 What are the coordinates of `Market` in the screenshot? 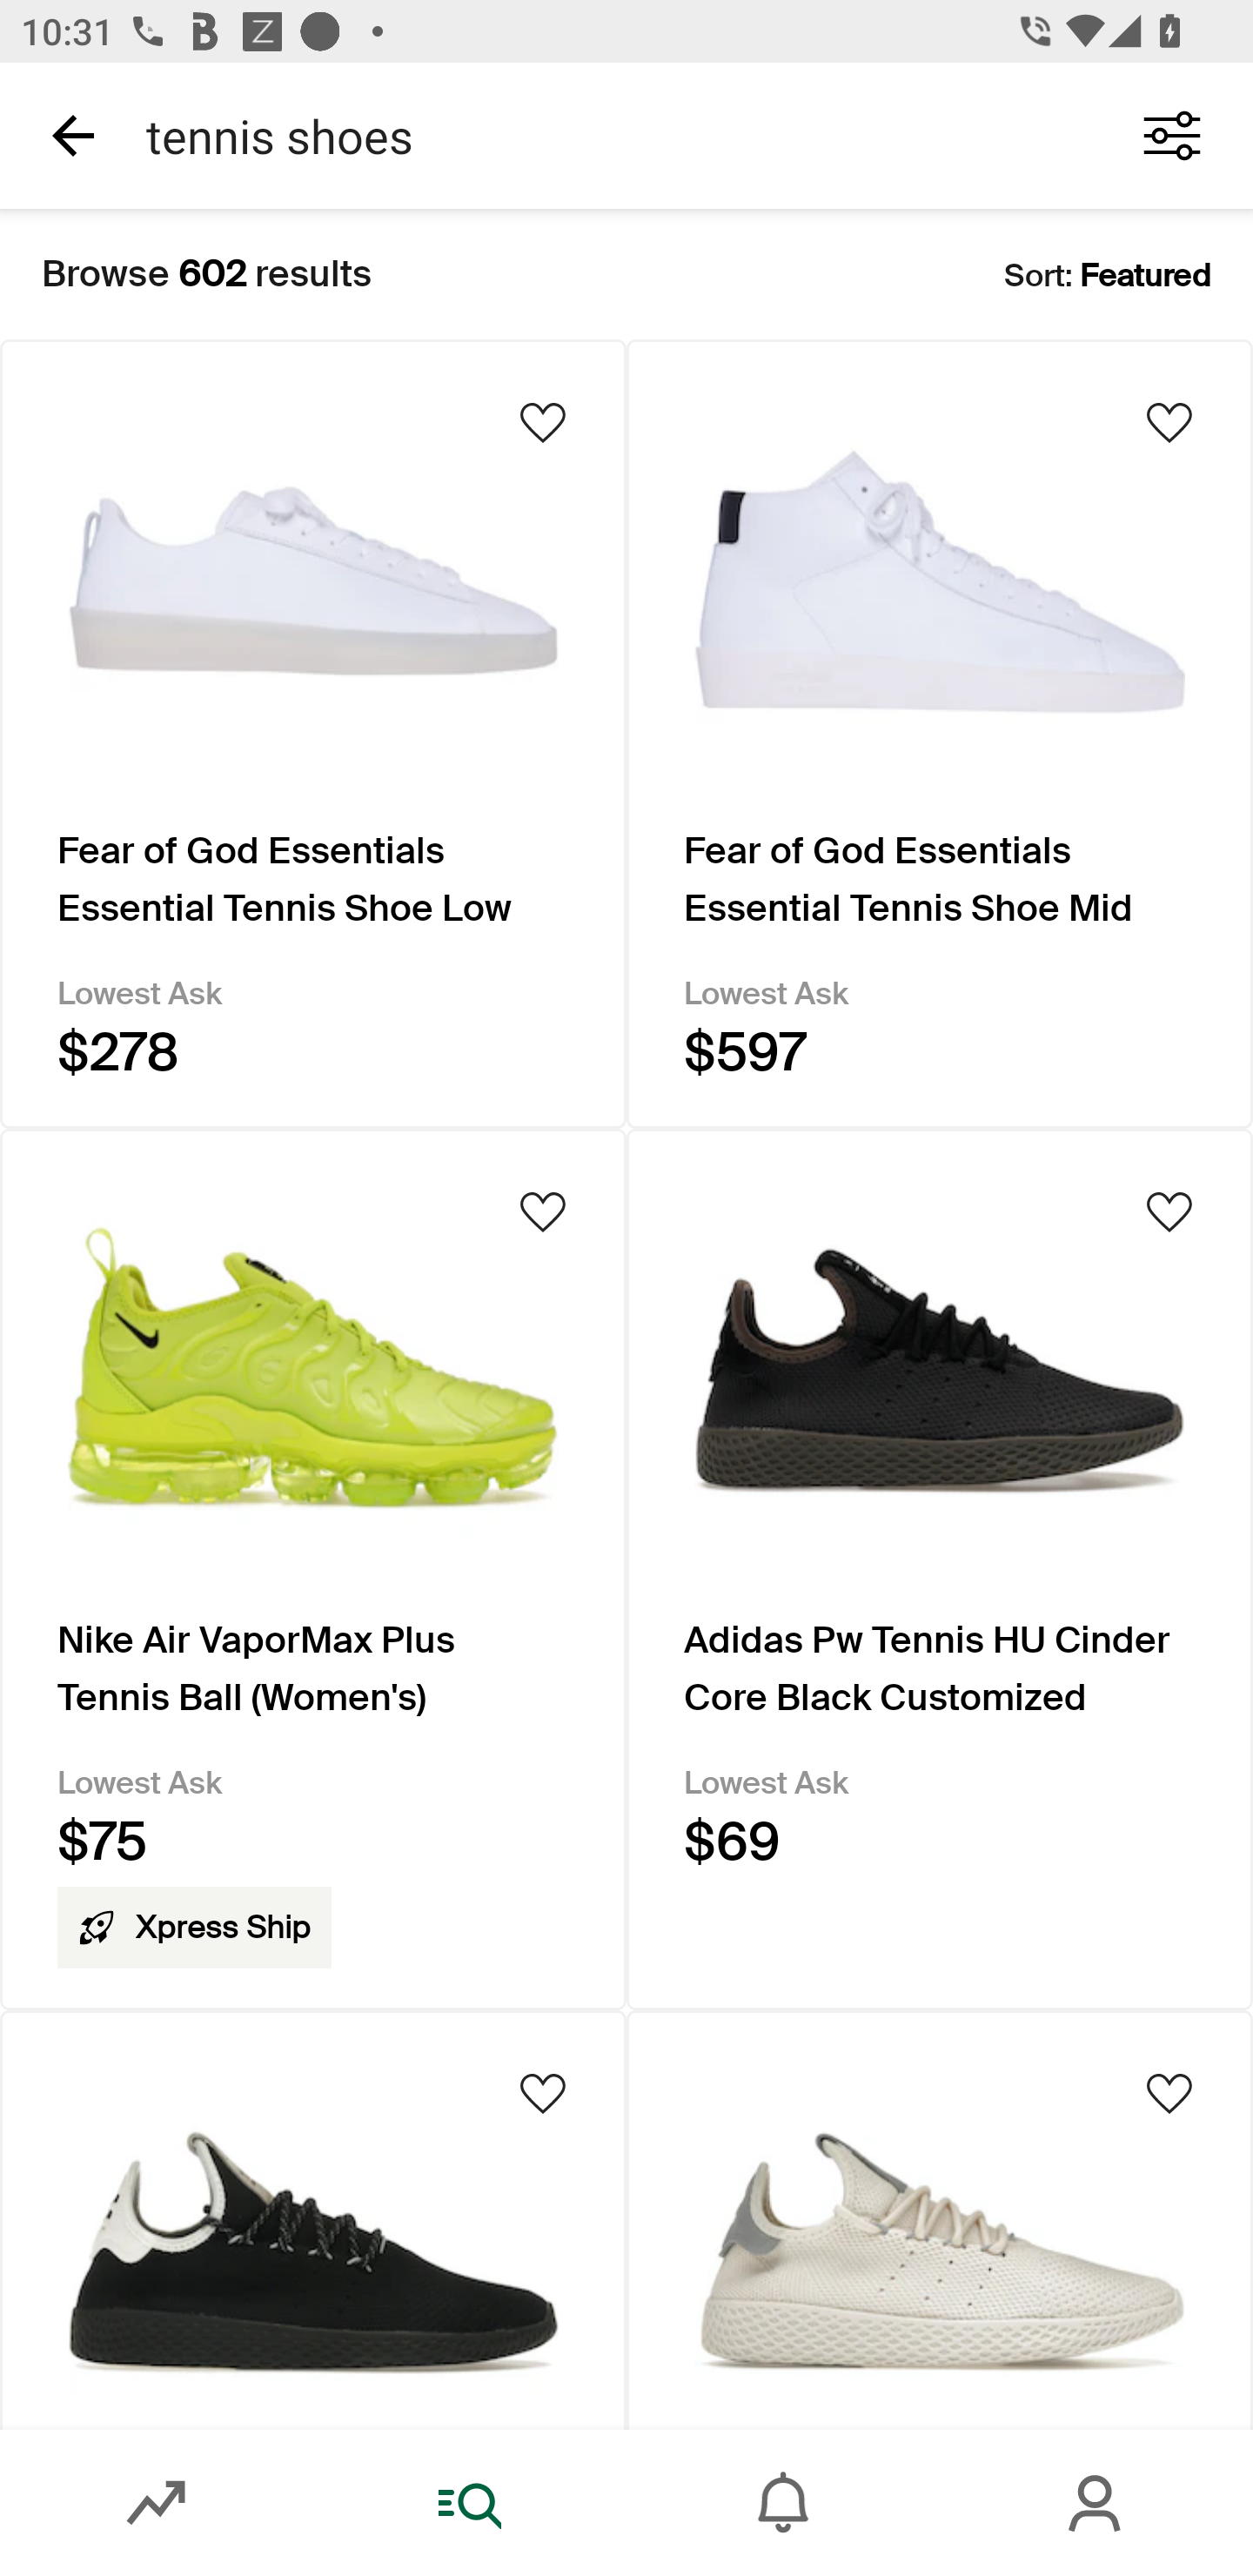 It's located at (157, 2503).